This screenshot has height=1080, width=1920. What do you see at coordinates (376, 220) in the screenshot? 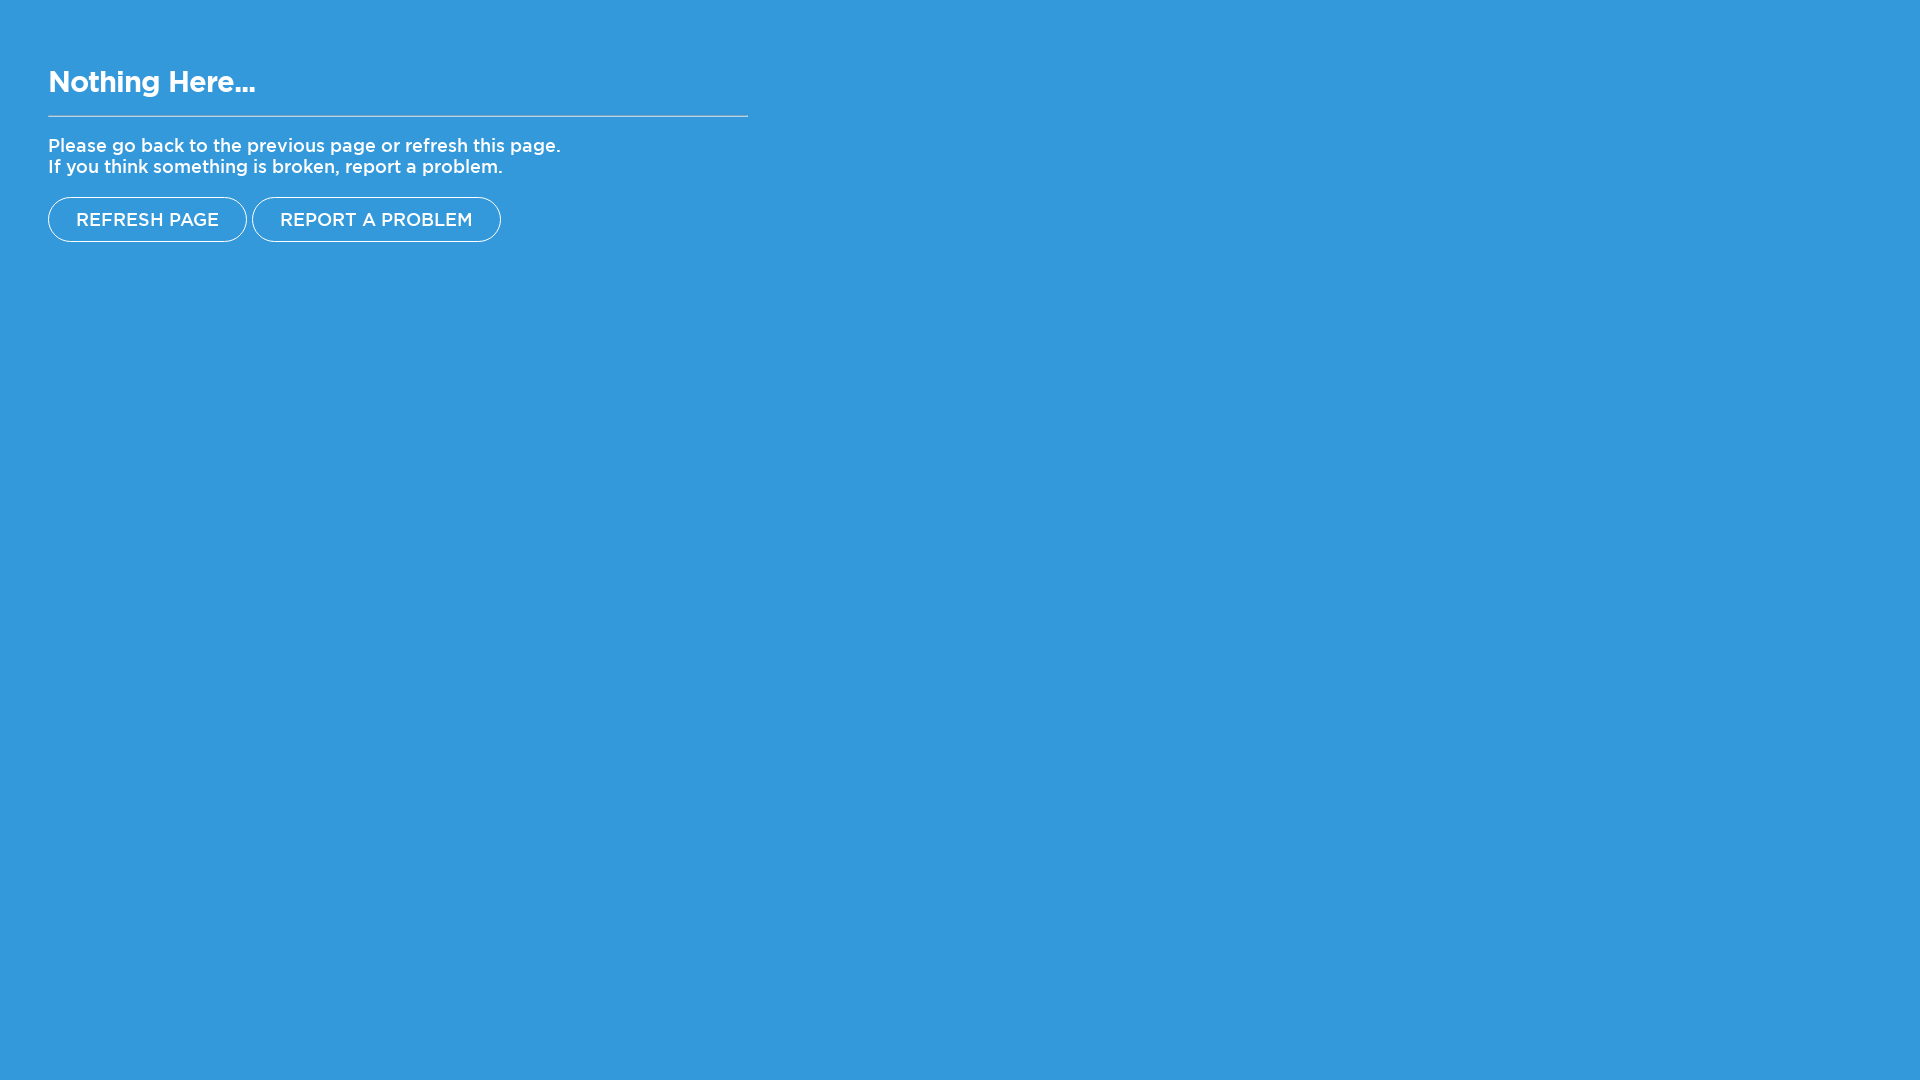
I see `REPORT A PROBLEM` at bounding box center [376, 220].